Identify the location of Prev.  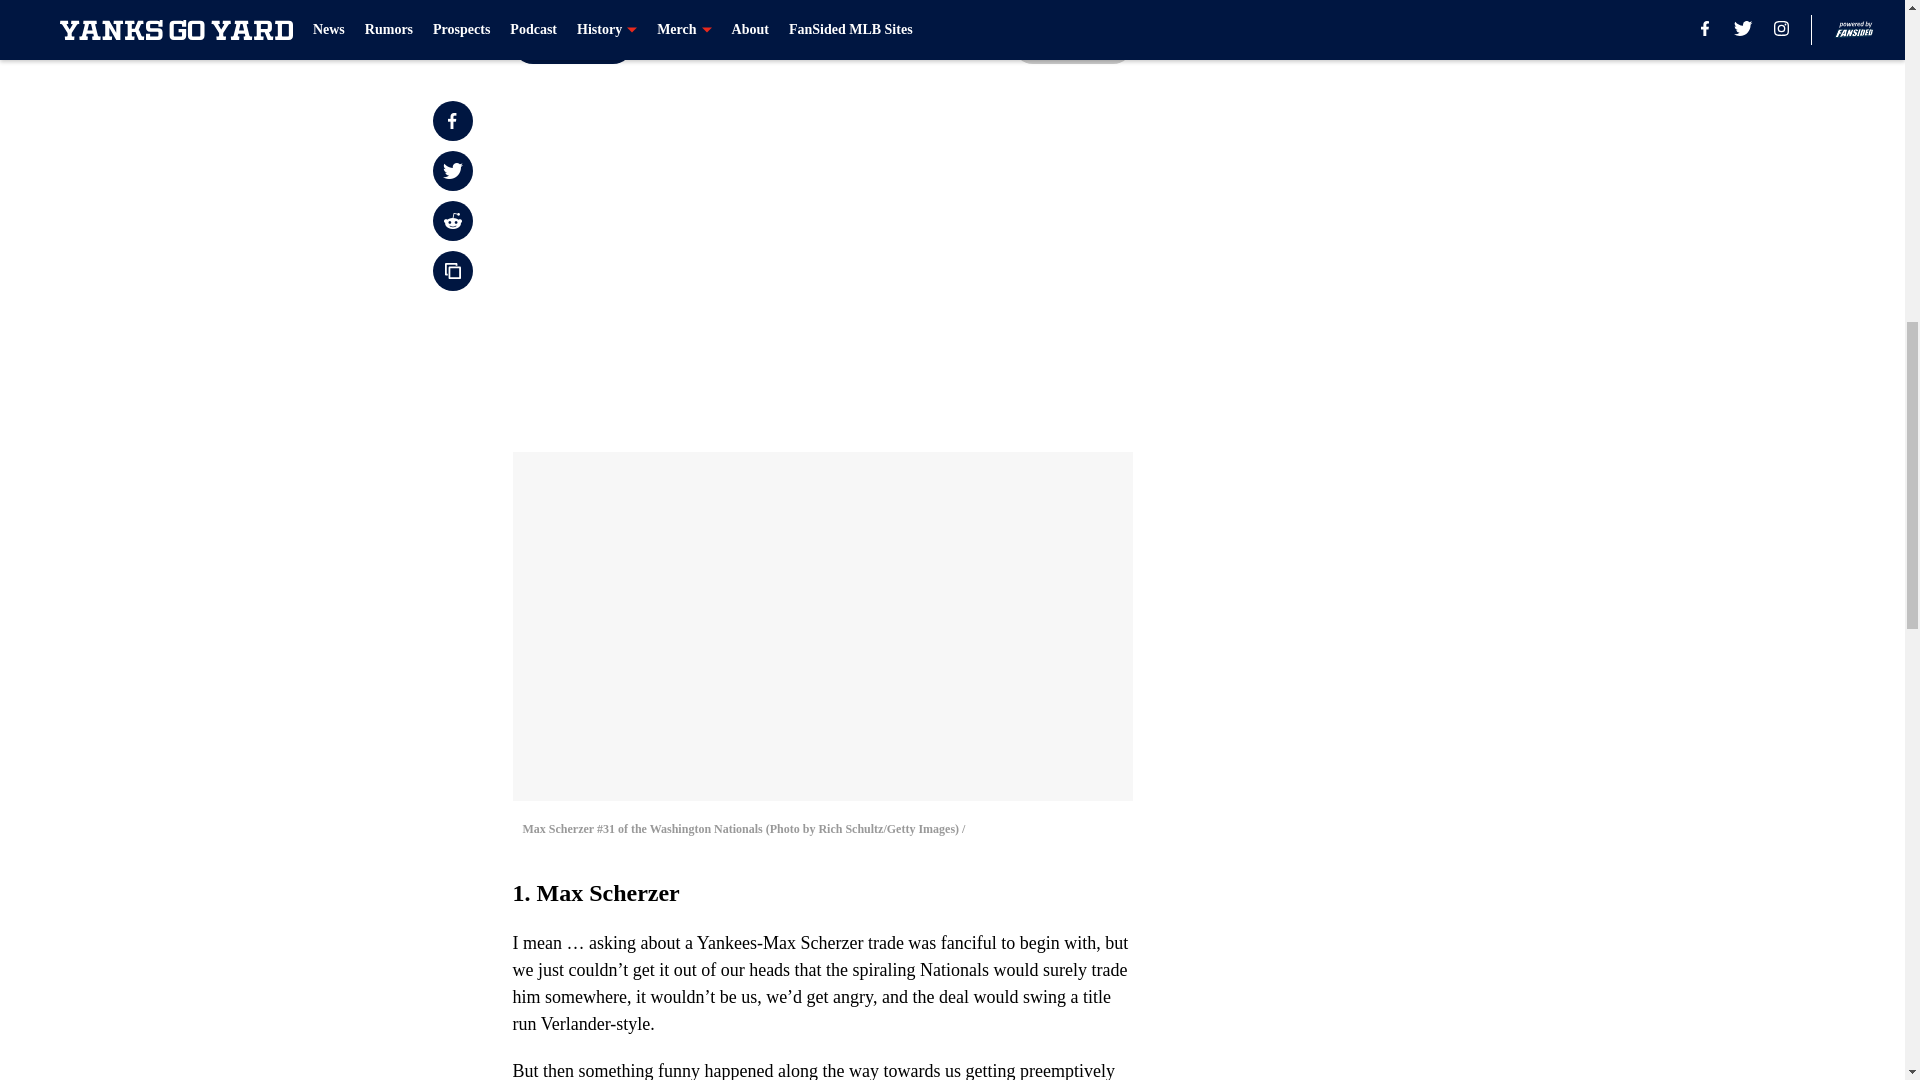
(572, 43).